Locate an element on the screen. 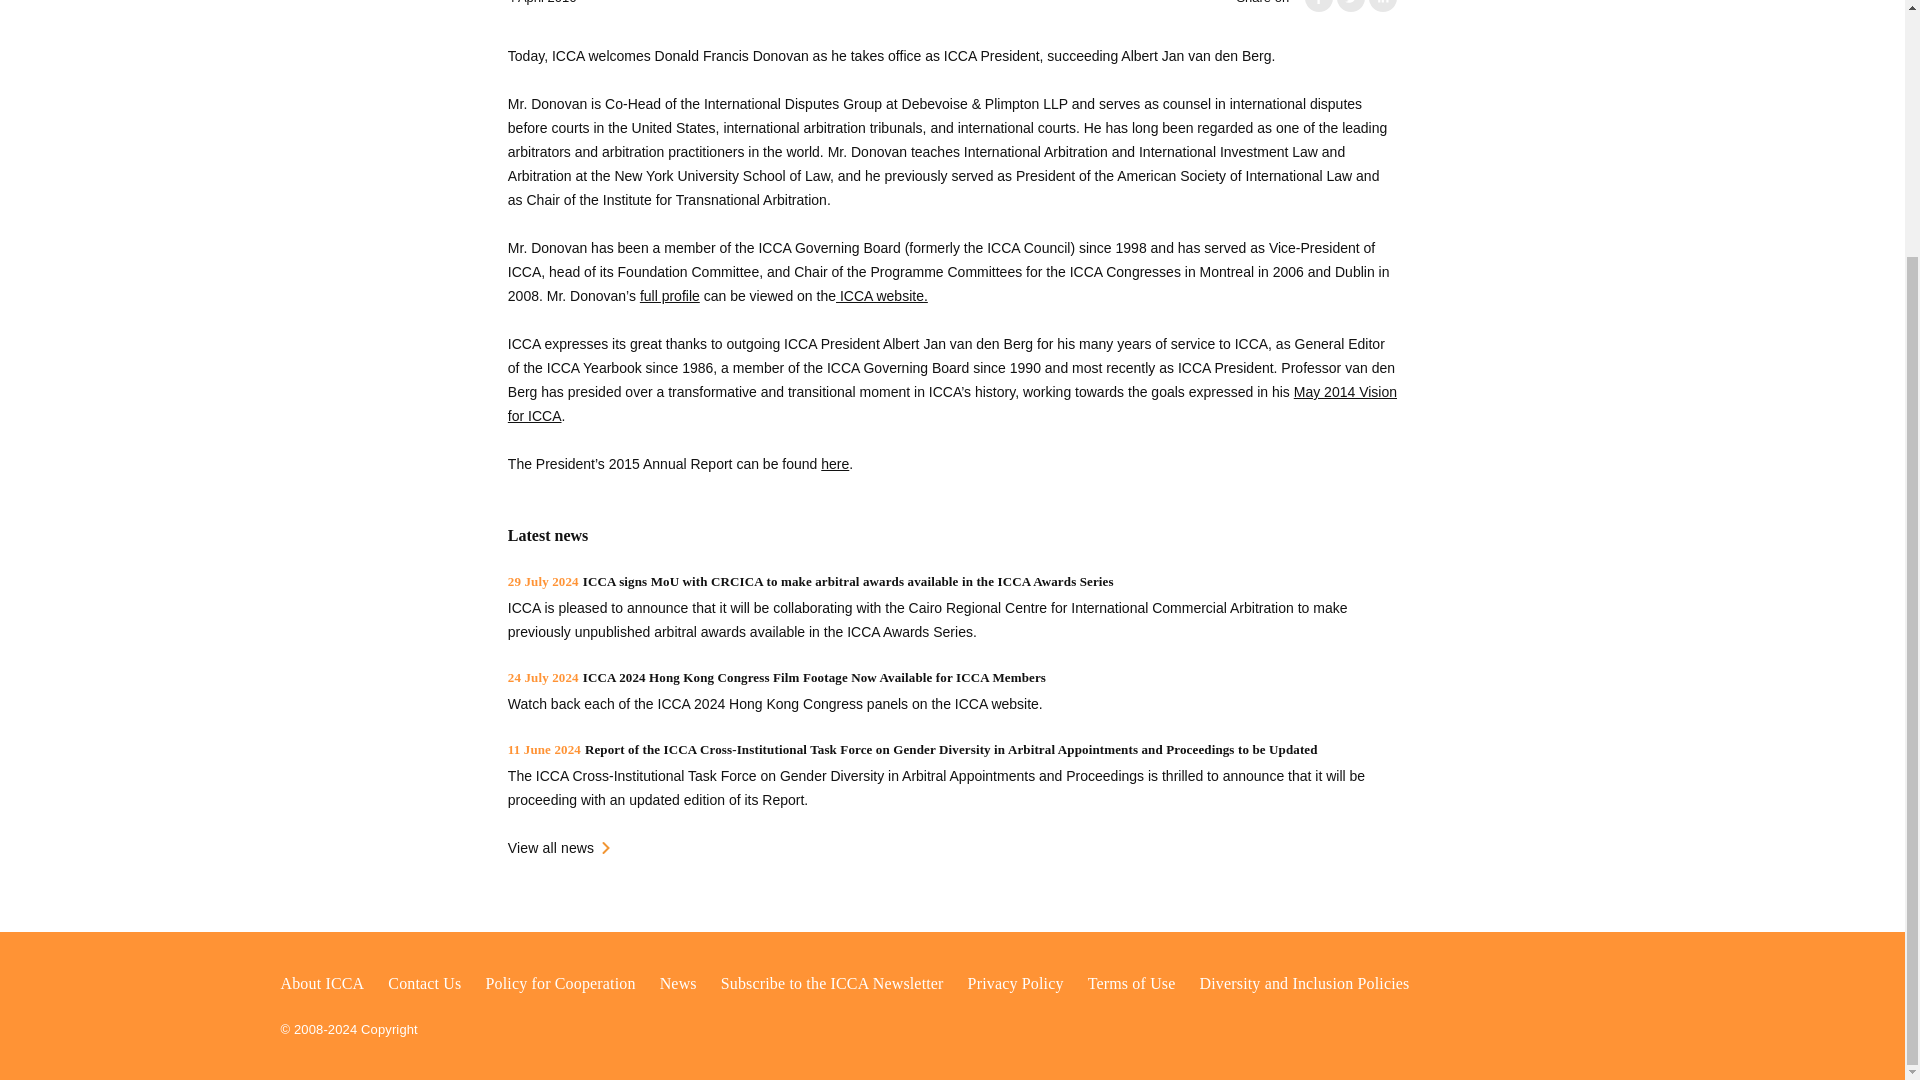 Image resolution: width=1920 pixels, height=1080 pixels. View all news is located at coordinates (559, 847).